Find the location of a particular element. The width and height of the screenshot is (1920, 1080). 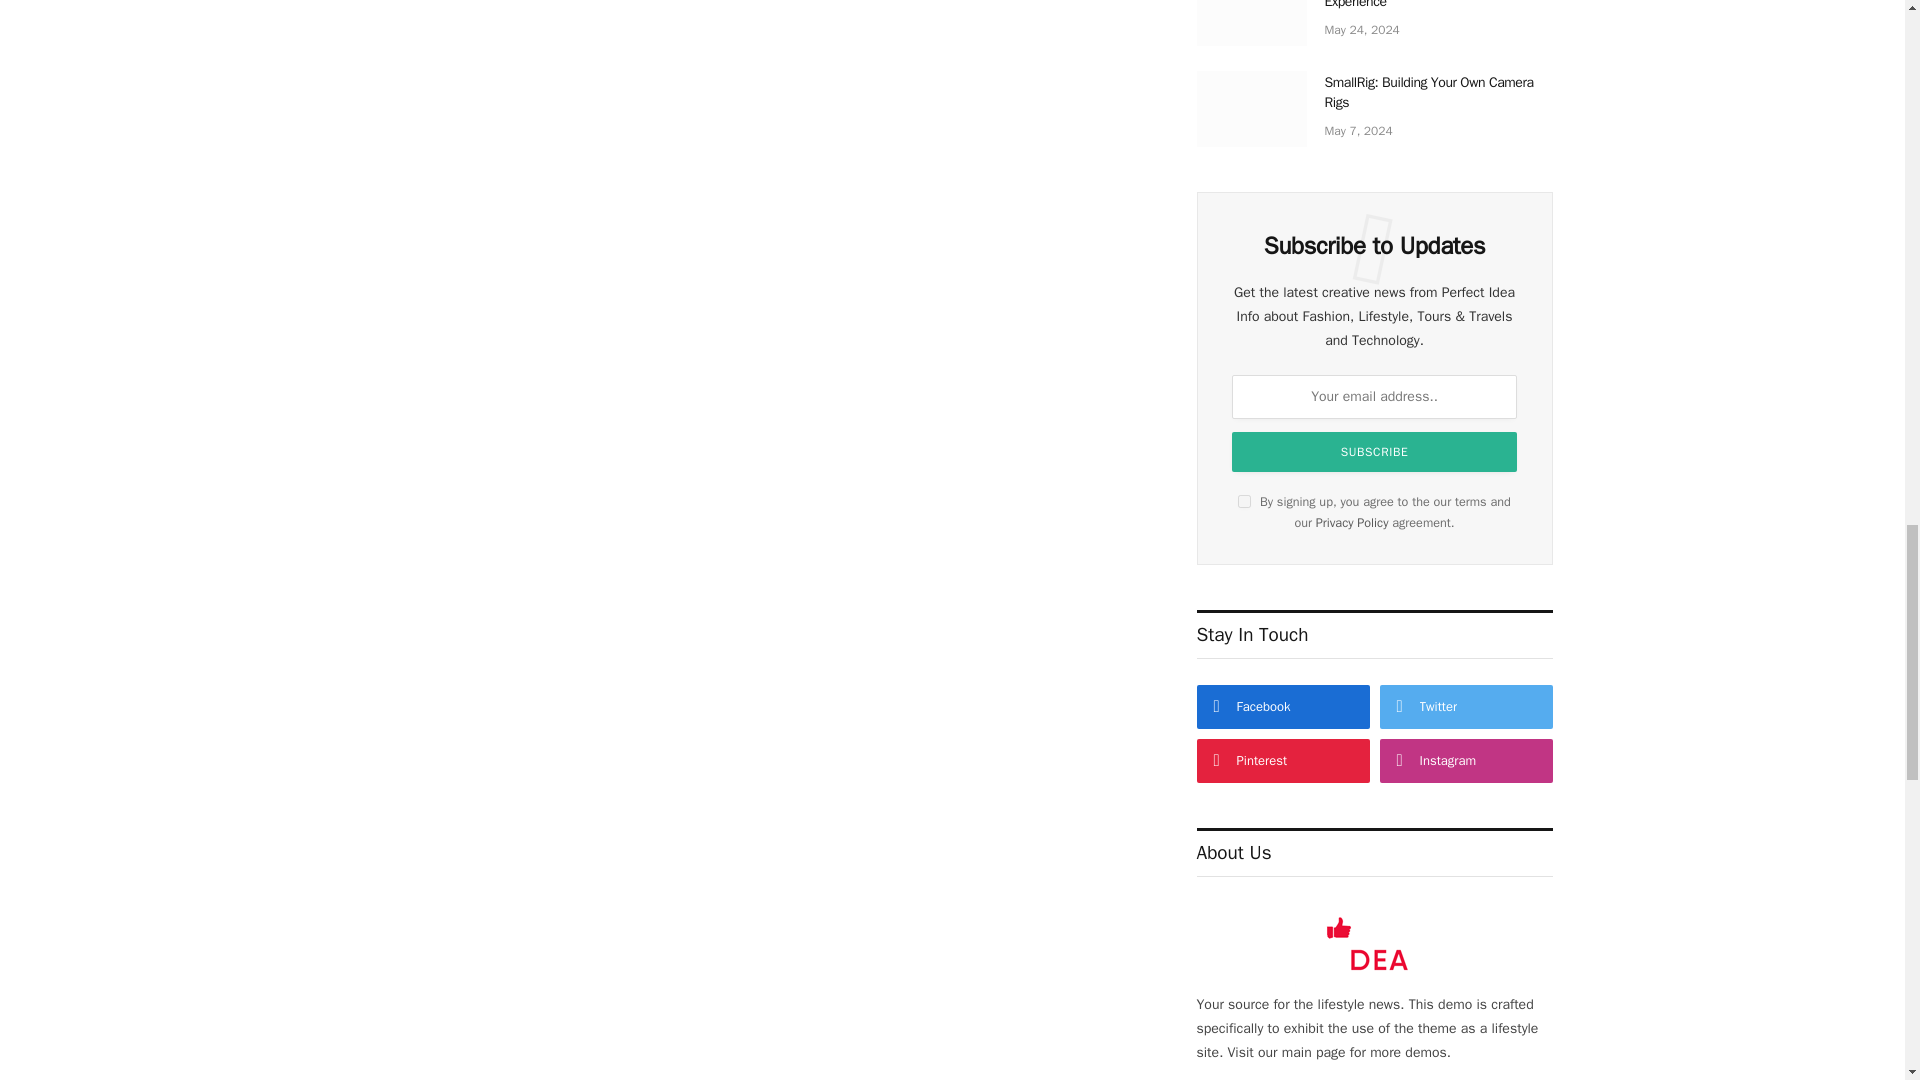

Codashop: Elevate Your Gaming Experience is located at coordinates (1250, 23).